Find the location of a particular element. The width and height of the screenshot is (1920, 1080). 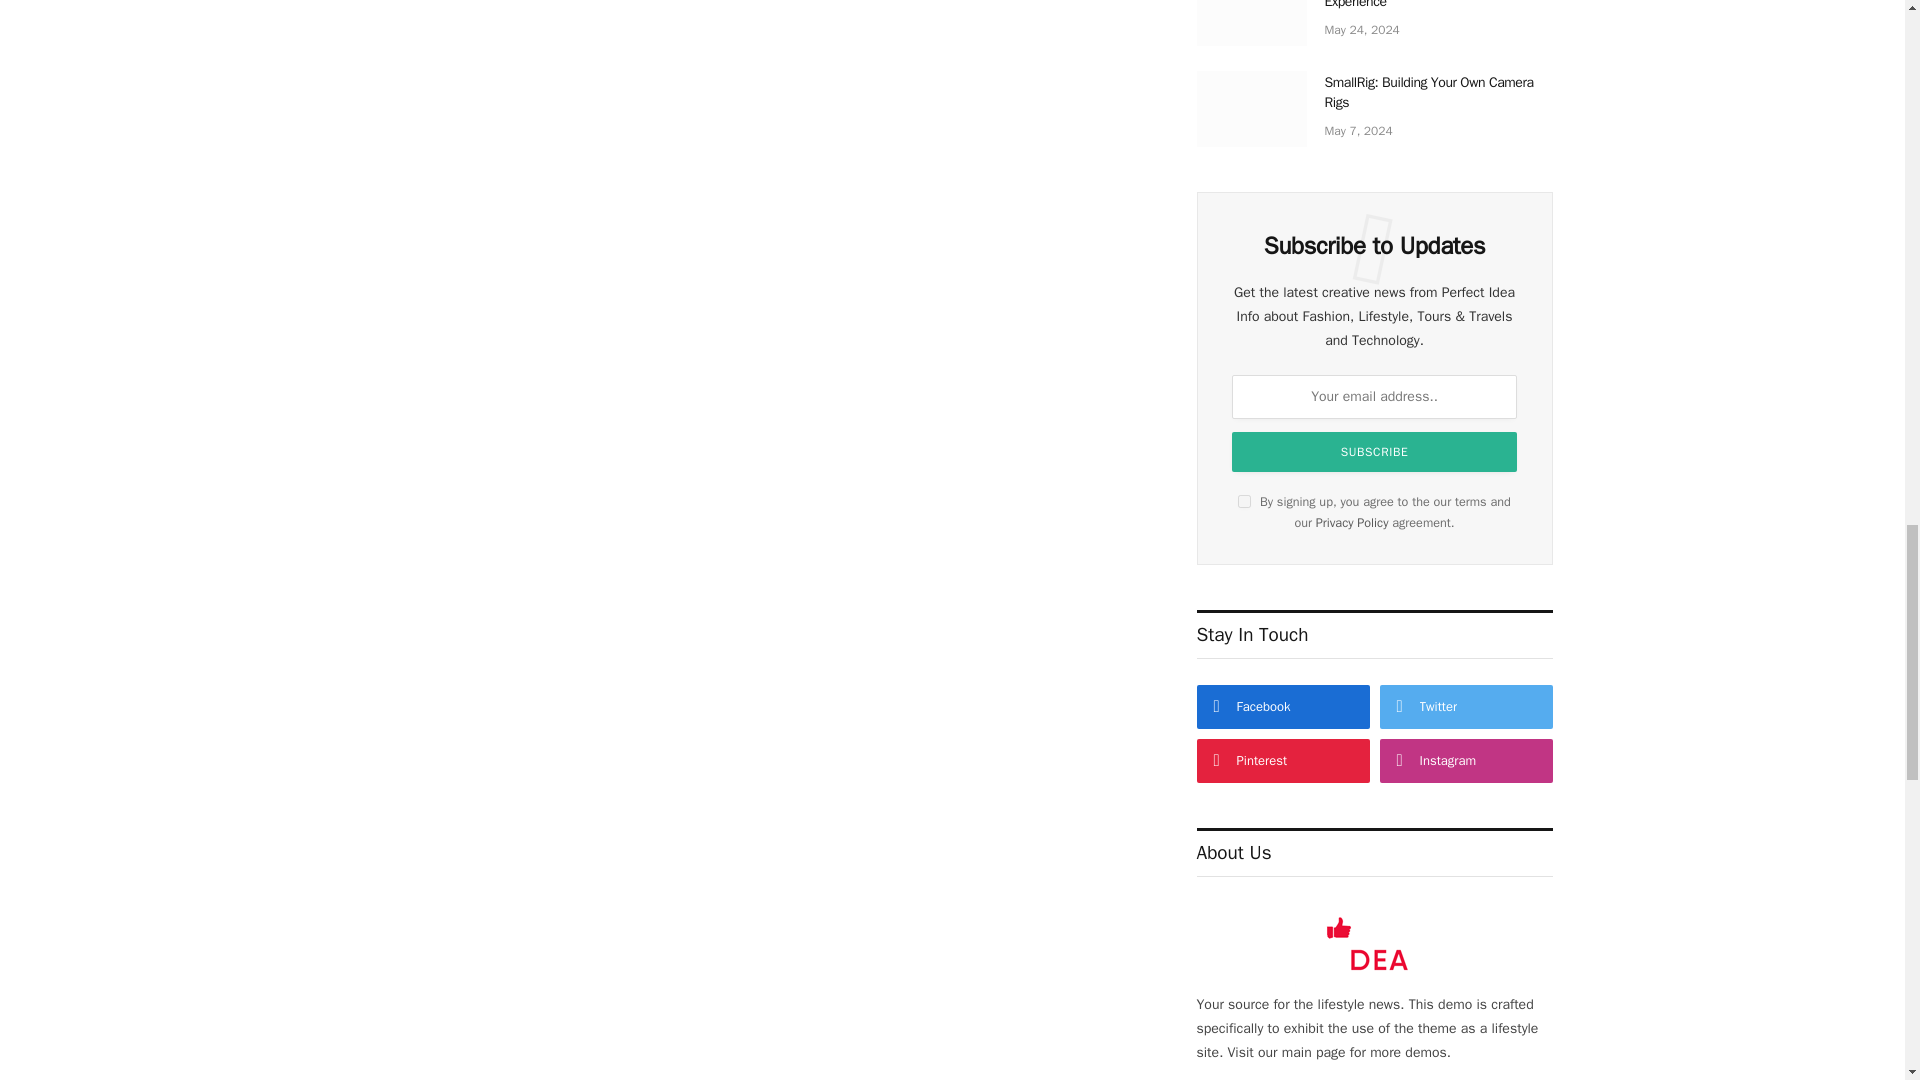

Codashop: Elevate Your Gaming Experience is located at coordinates (1250, 23).